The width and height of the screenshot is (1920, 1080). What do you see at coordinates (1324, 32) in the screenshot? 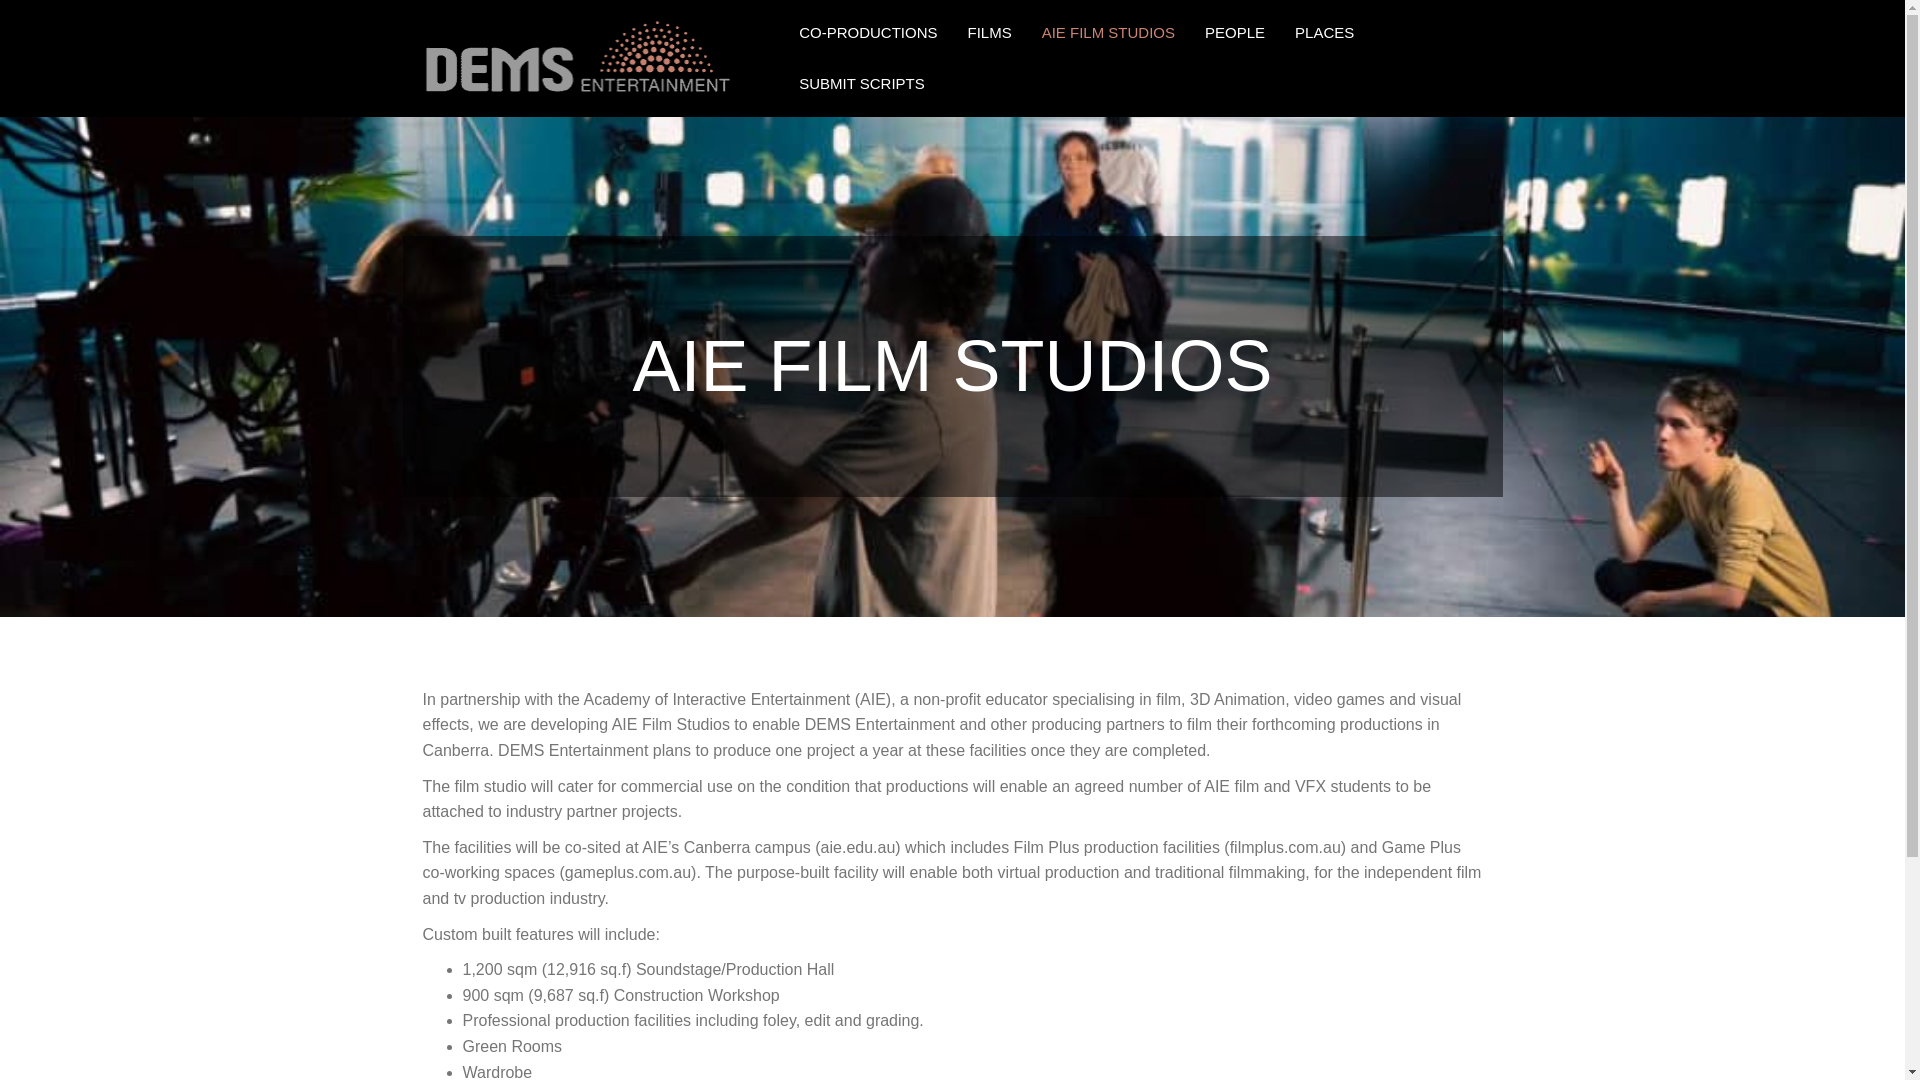
I see `PLACES` at bounding box center [1324, 32].